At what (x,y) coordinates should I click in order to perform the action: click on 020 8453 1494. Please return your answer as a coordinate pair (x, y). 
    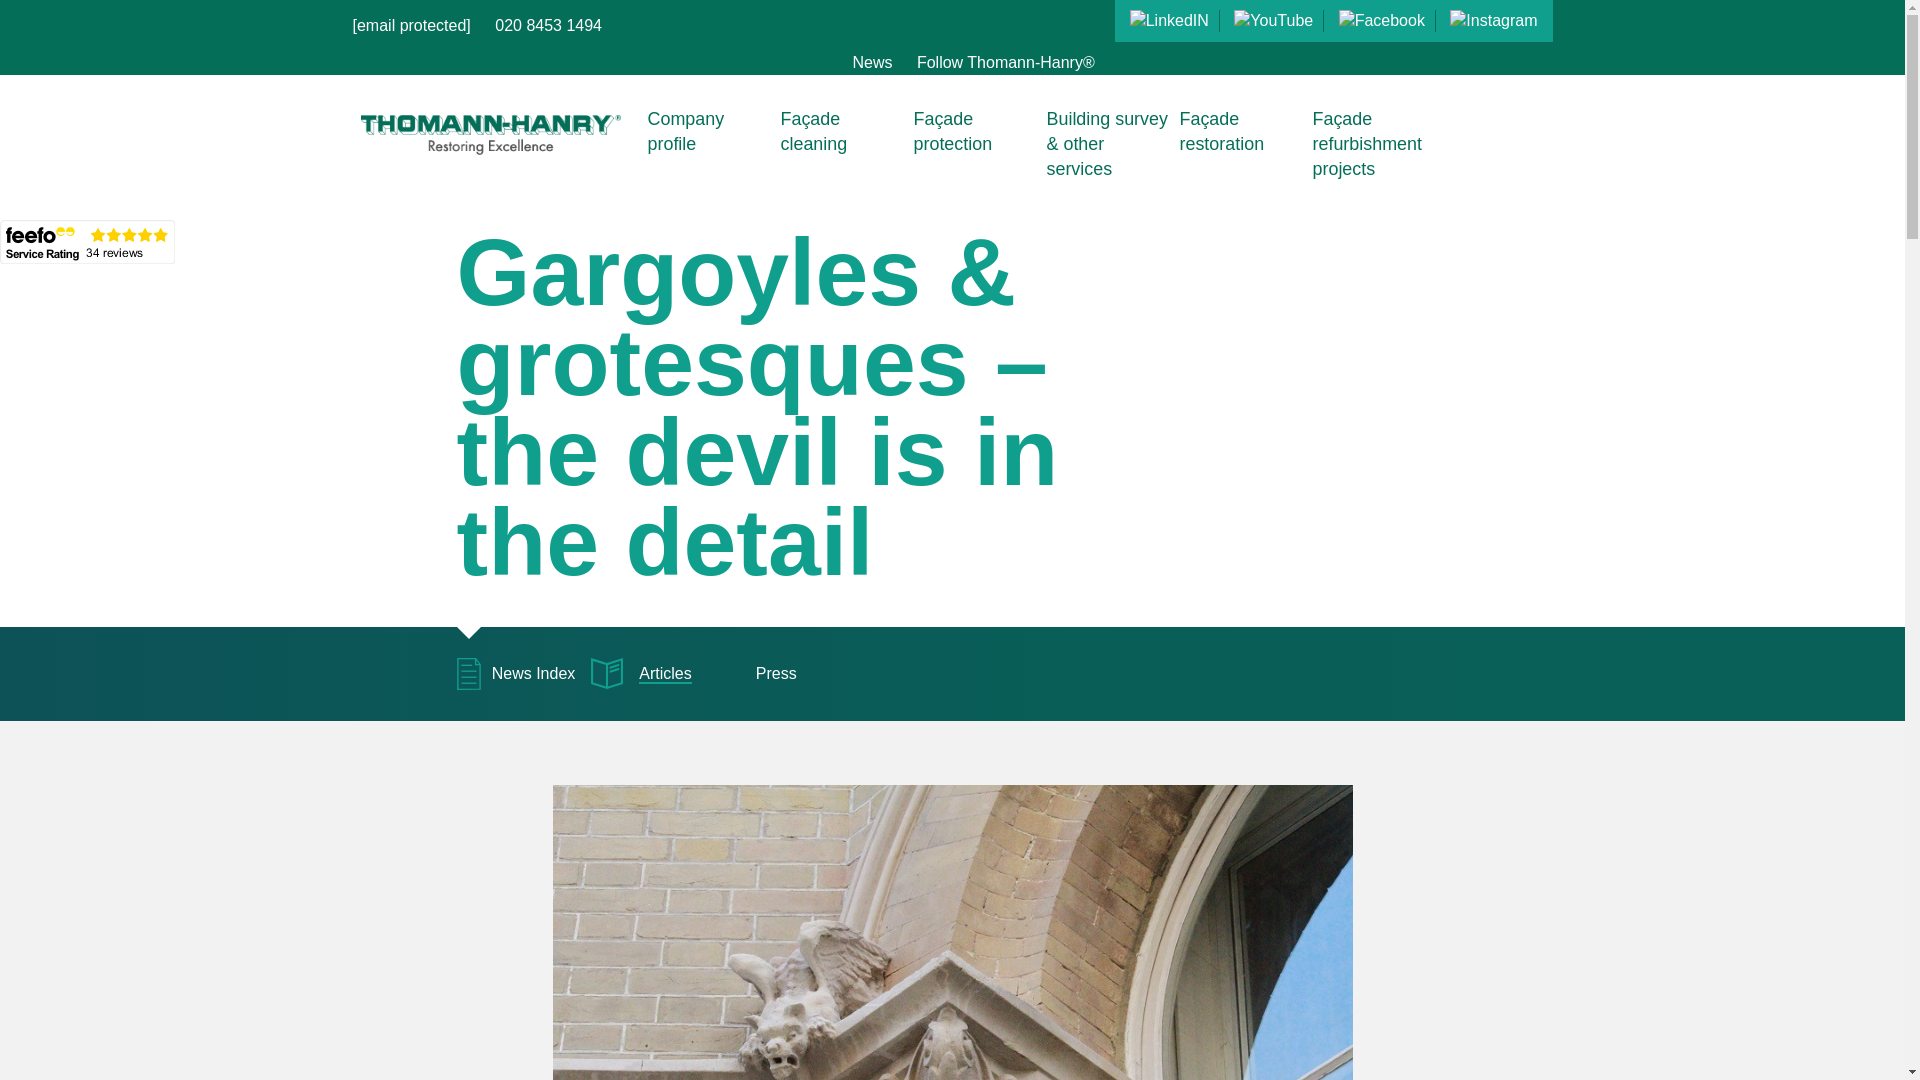
    Looking at the image, I should click on (548, 25).